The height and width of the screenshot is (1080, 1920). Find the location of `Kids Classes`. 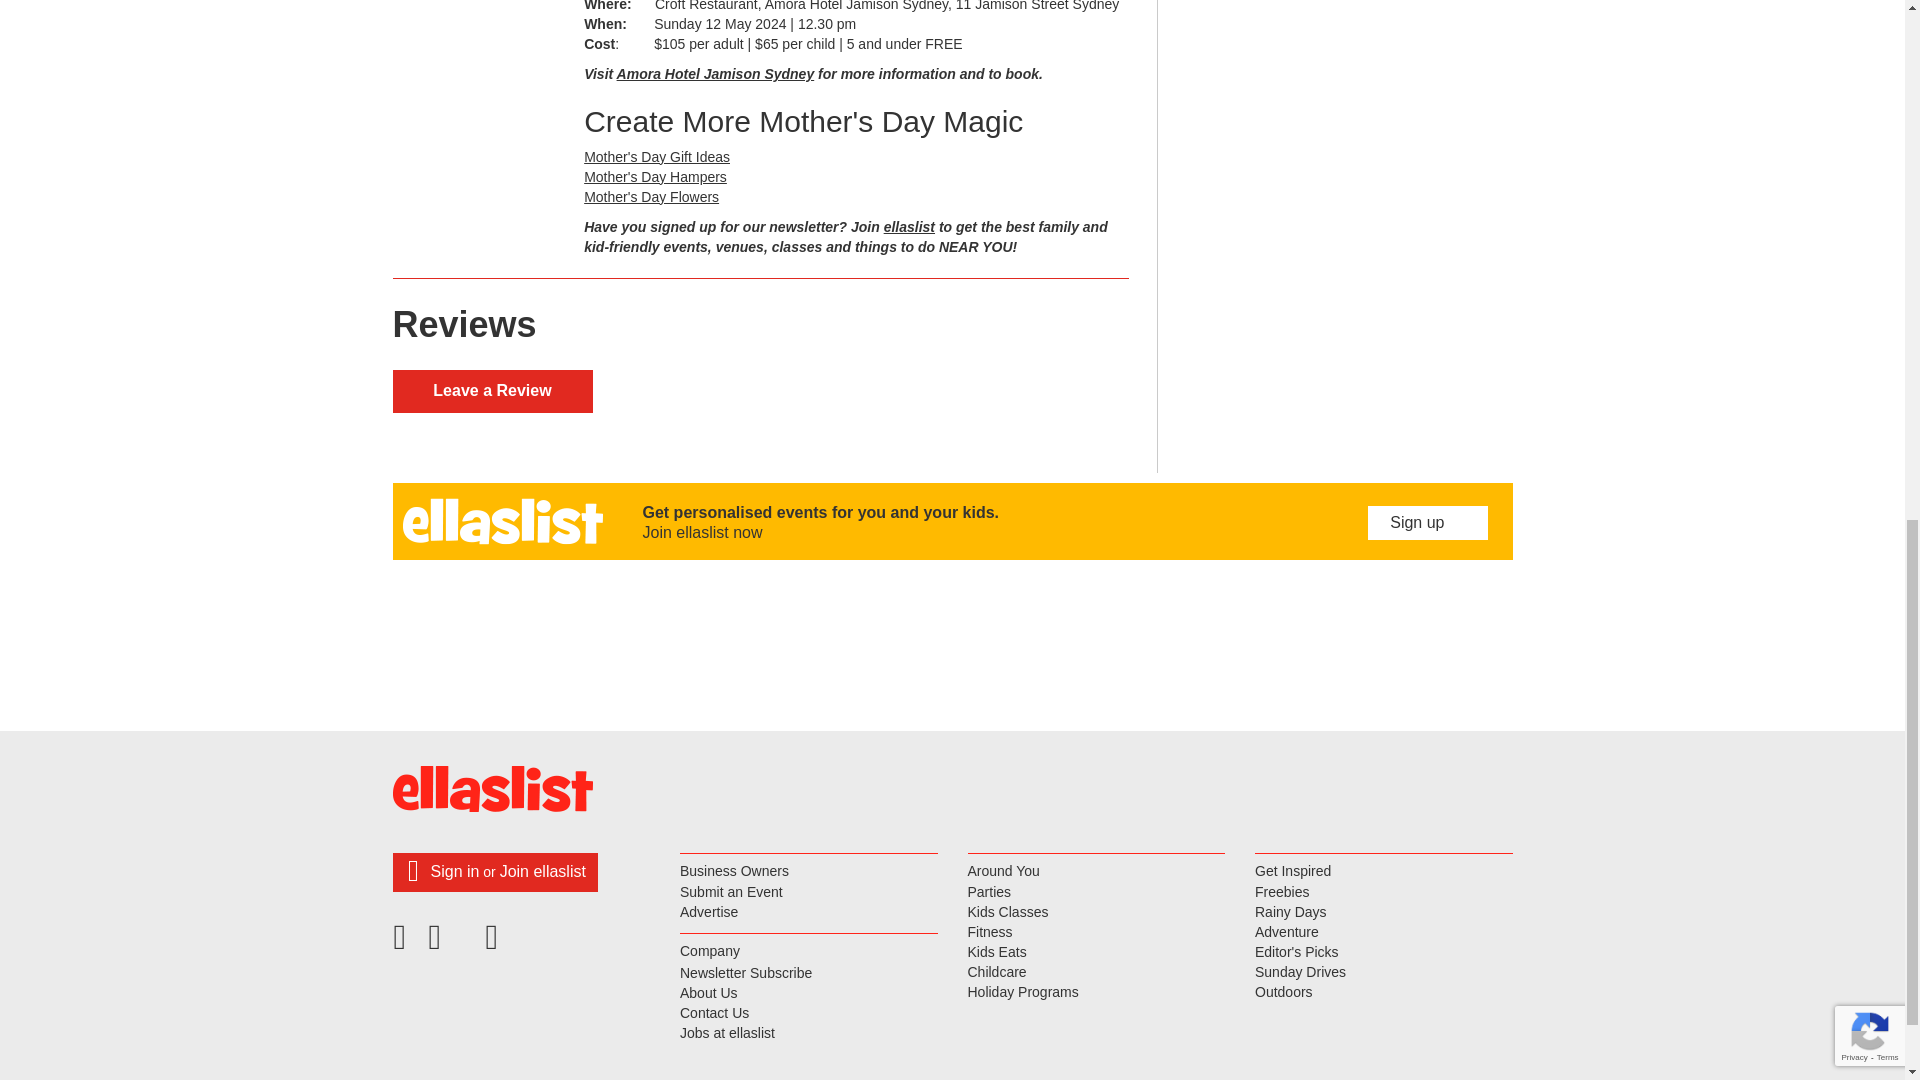

Kids Classes is located at coordinates (1096, 912).